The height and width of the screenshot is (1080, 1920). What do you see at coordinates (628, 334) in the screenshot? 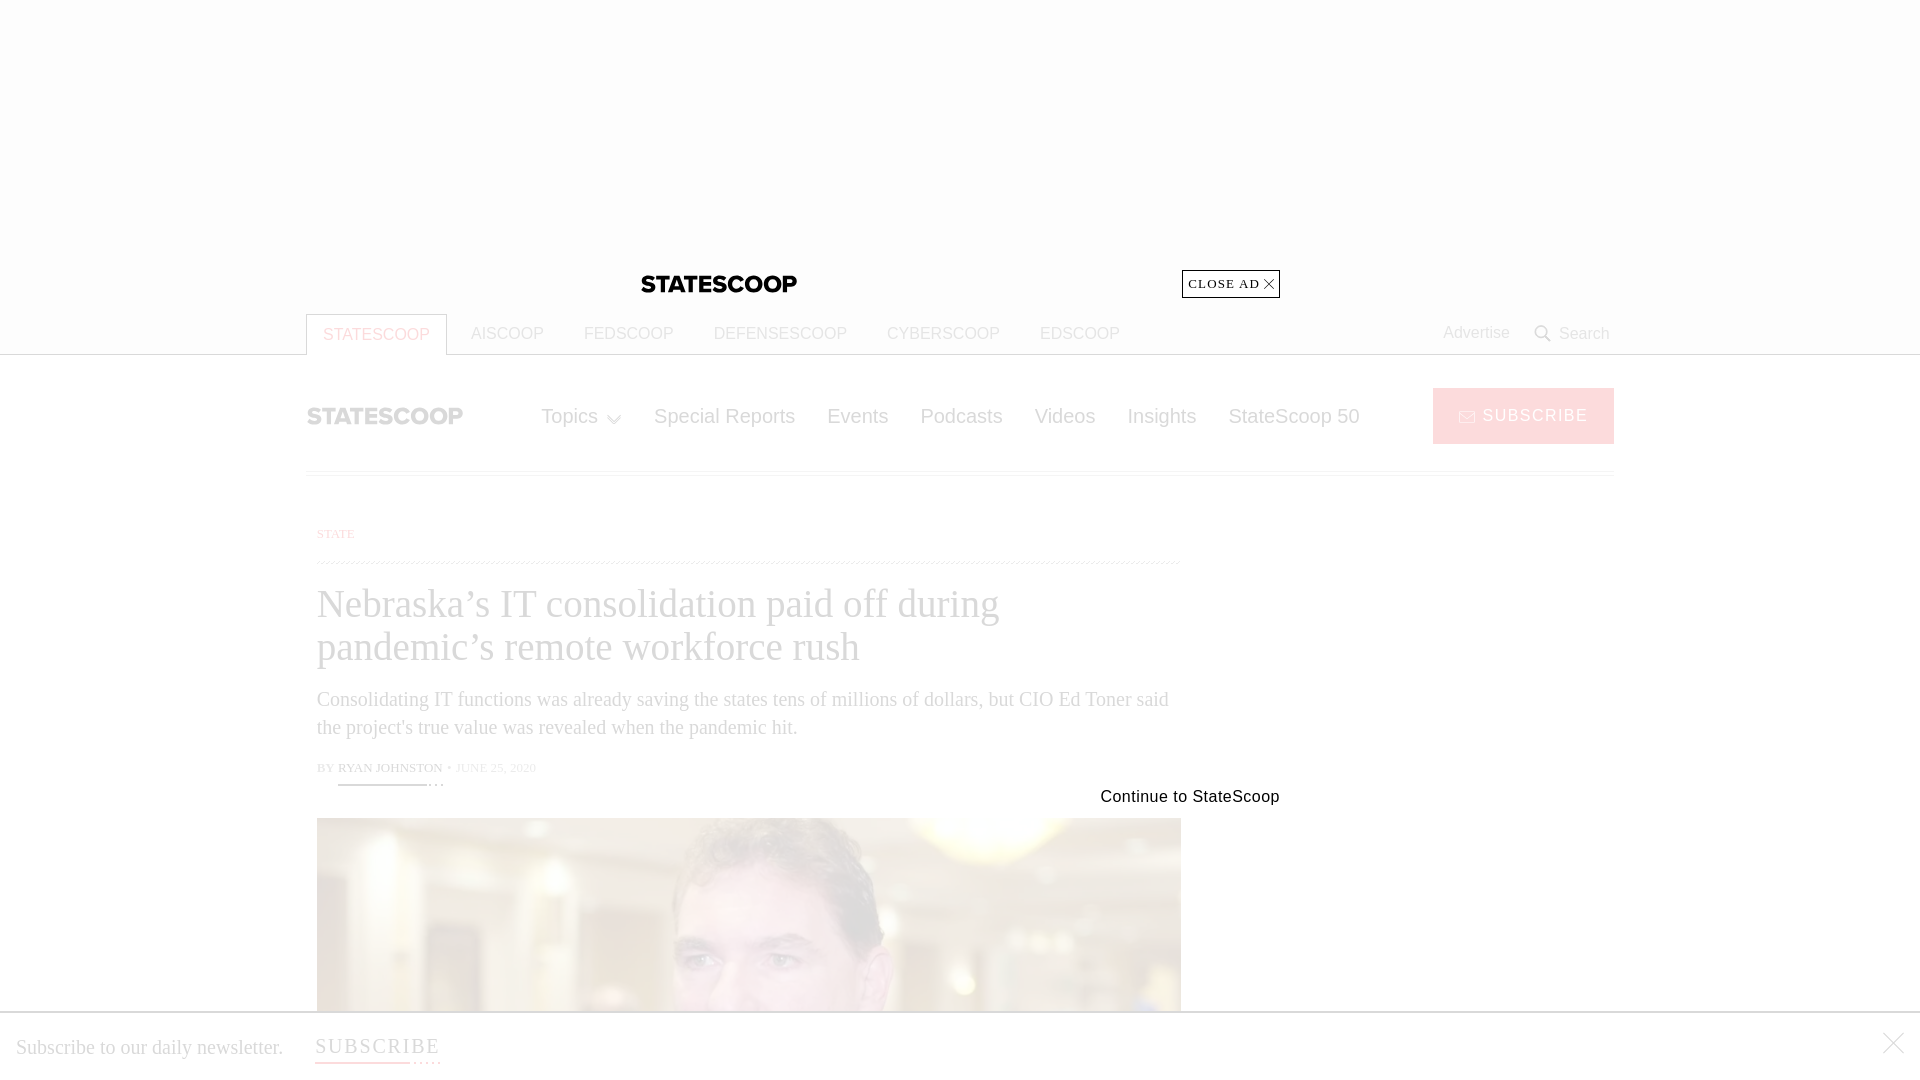
I see `FEDSCOOP` at bounding box center [628, 334].